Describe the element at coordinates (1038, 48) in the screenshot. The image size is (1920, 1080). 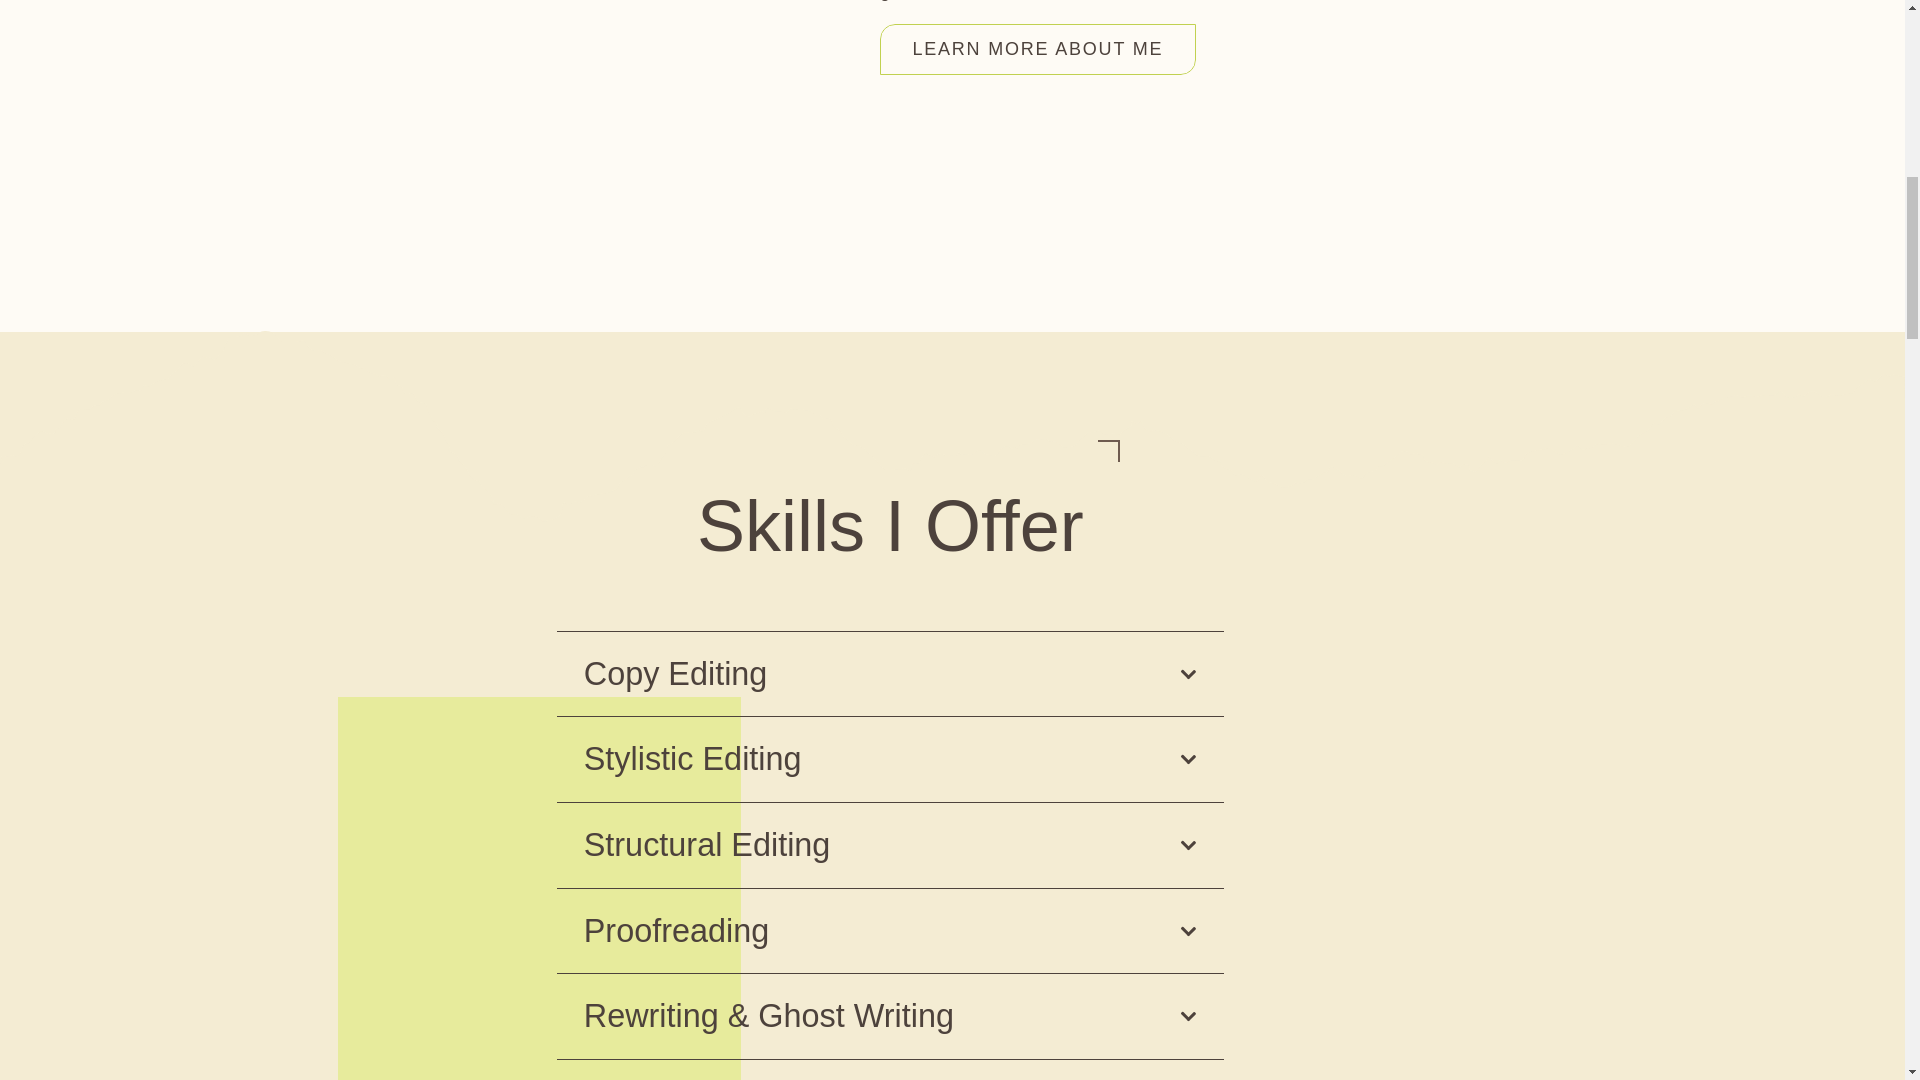
I see `LEARN MORE ABOUT ME` at that location.